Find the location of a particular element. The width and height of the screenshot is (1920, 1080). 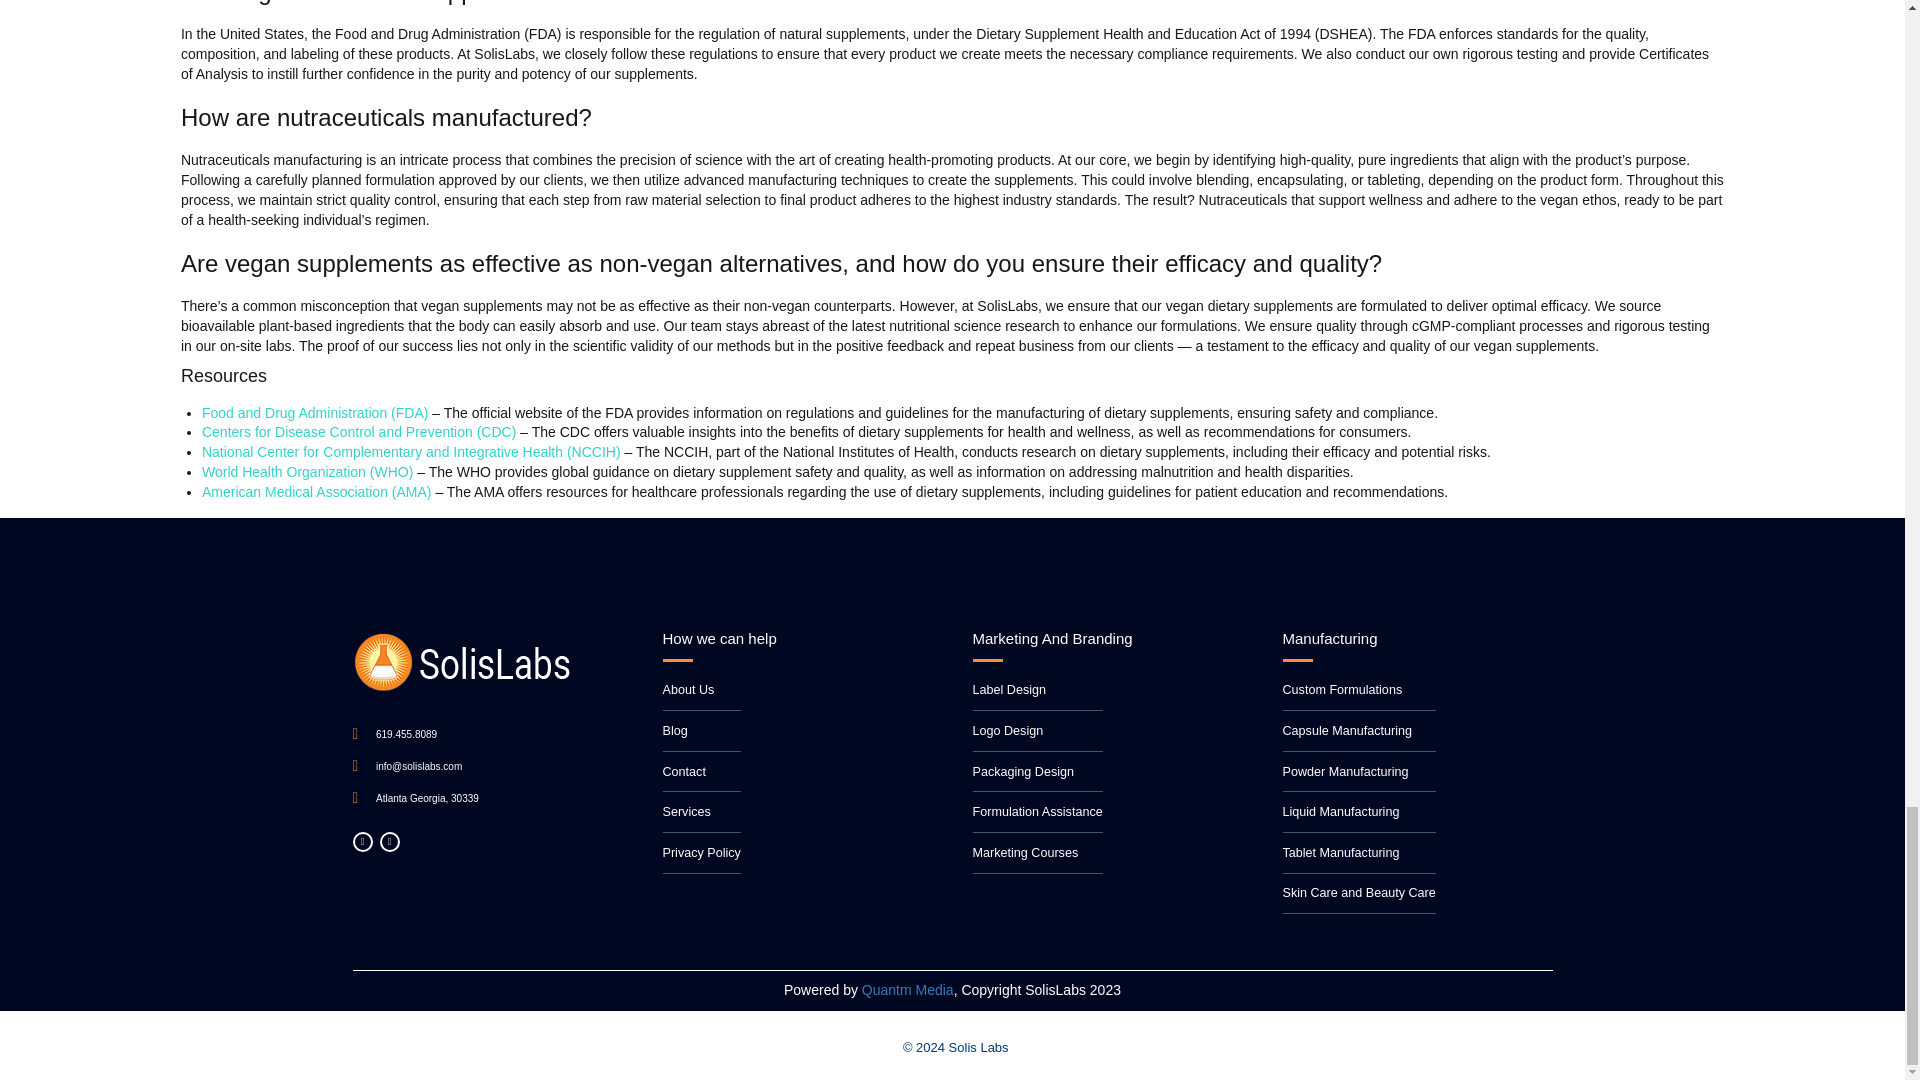

San Diego SEO Agency is located at coordinates (908, 989).